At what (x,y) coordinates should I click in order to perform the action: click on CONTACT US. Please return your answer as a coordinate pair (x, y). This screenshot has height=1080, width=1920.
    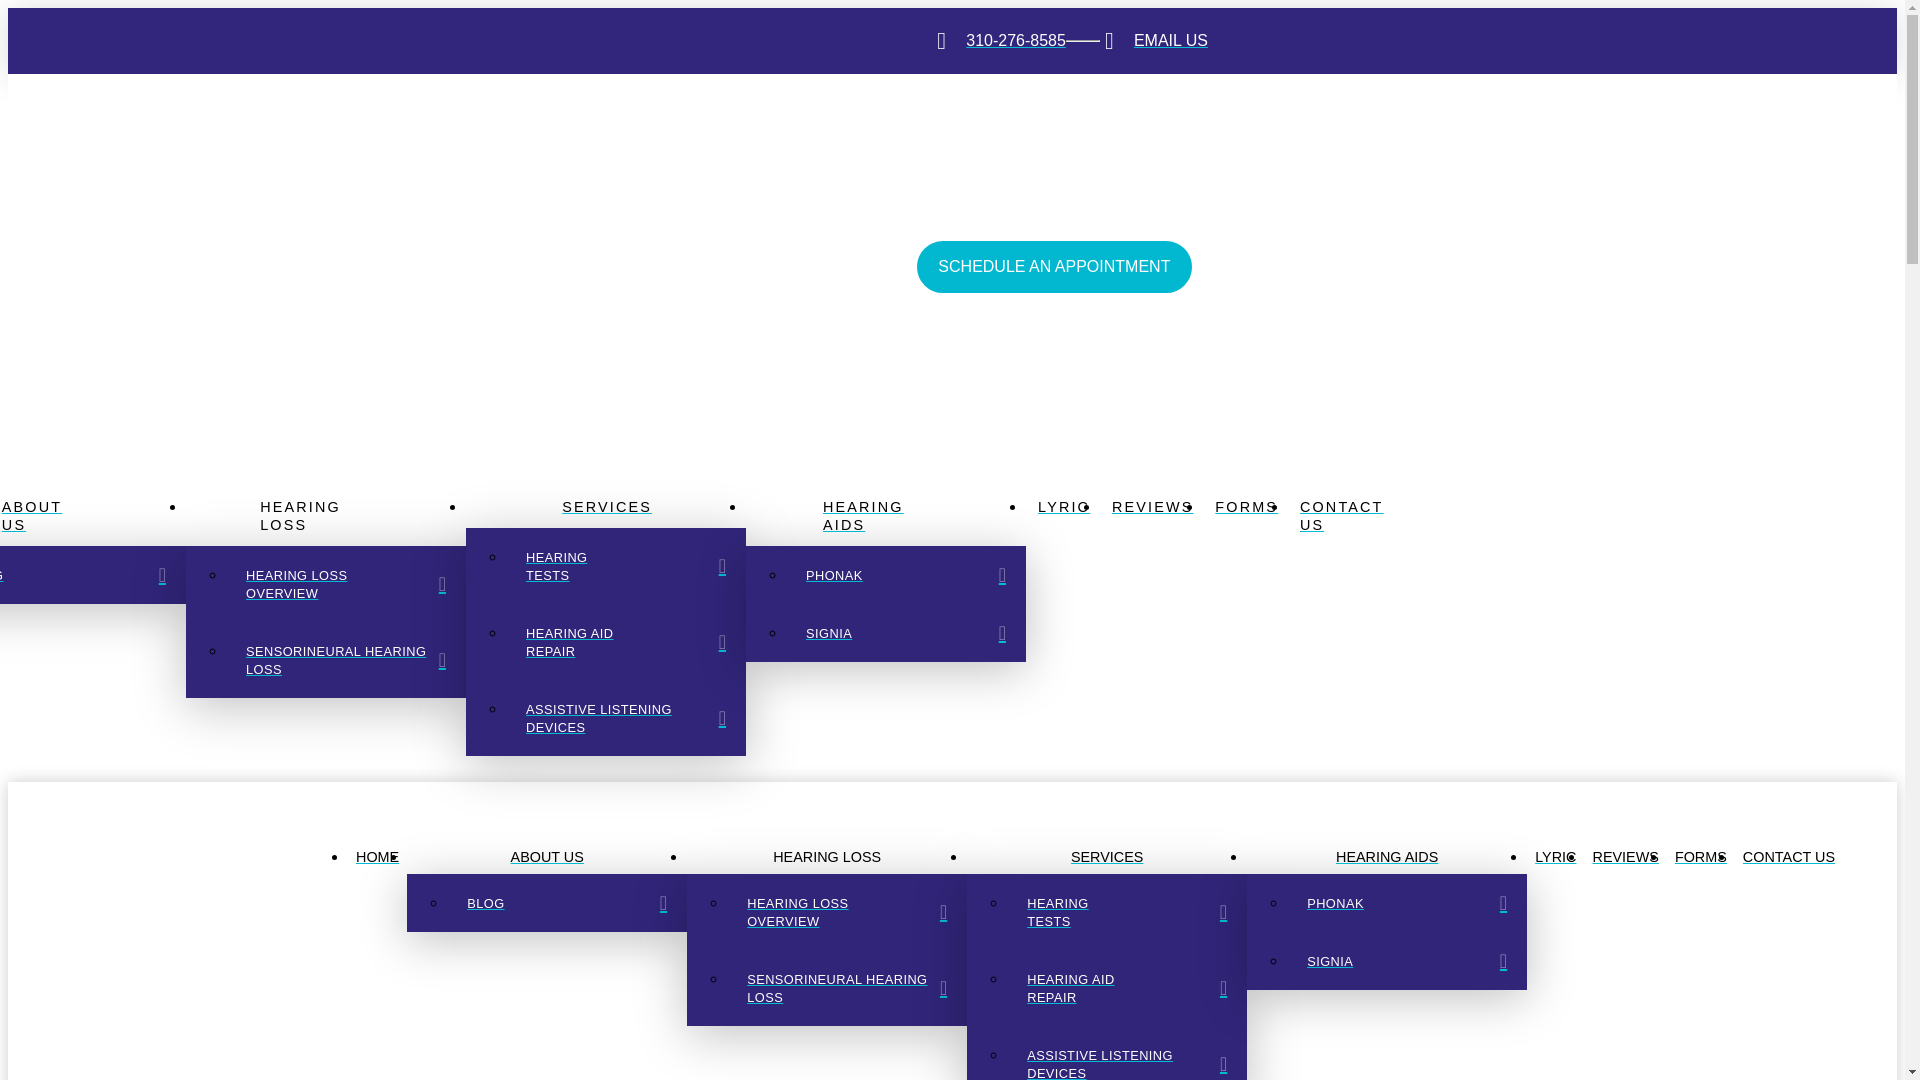
    Looking at the image, I should click on (1789, 856).